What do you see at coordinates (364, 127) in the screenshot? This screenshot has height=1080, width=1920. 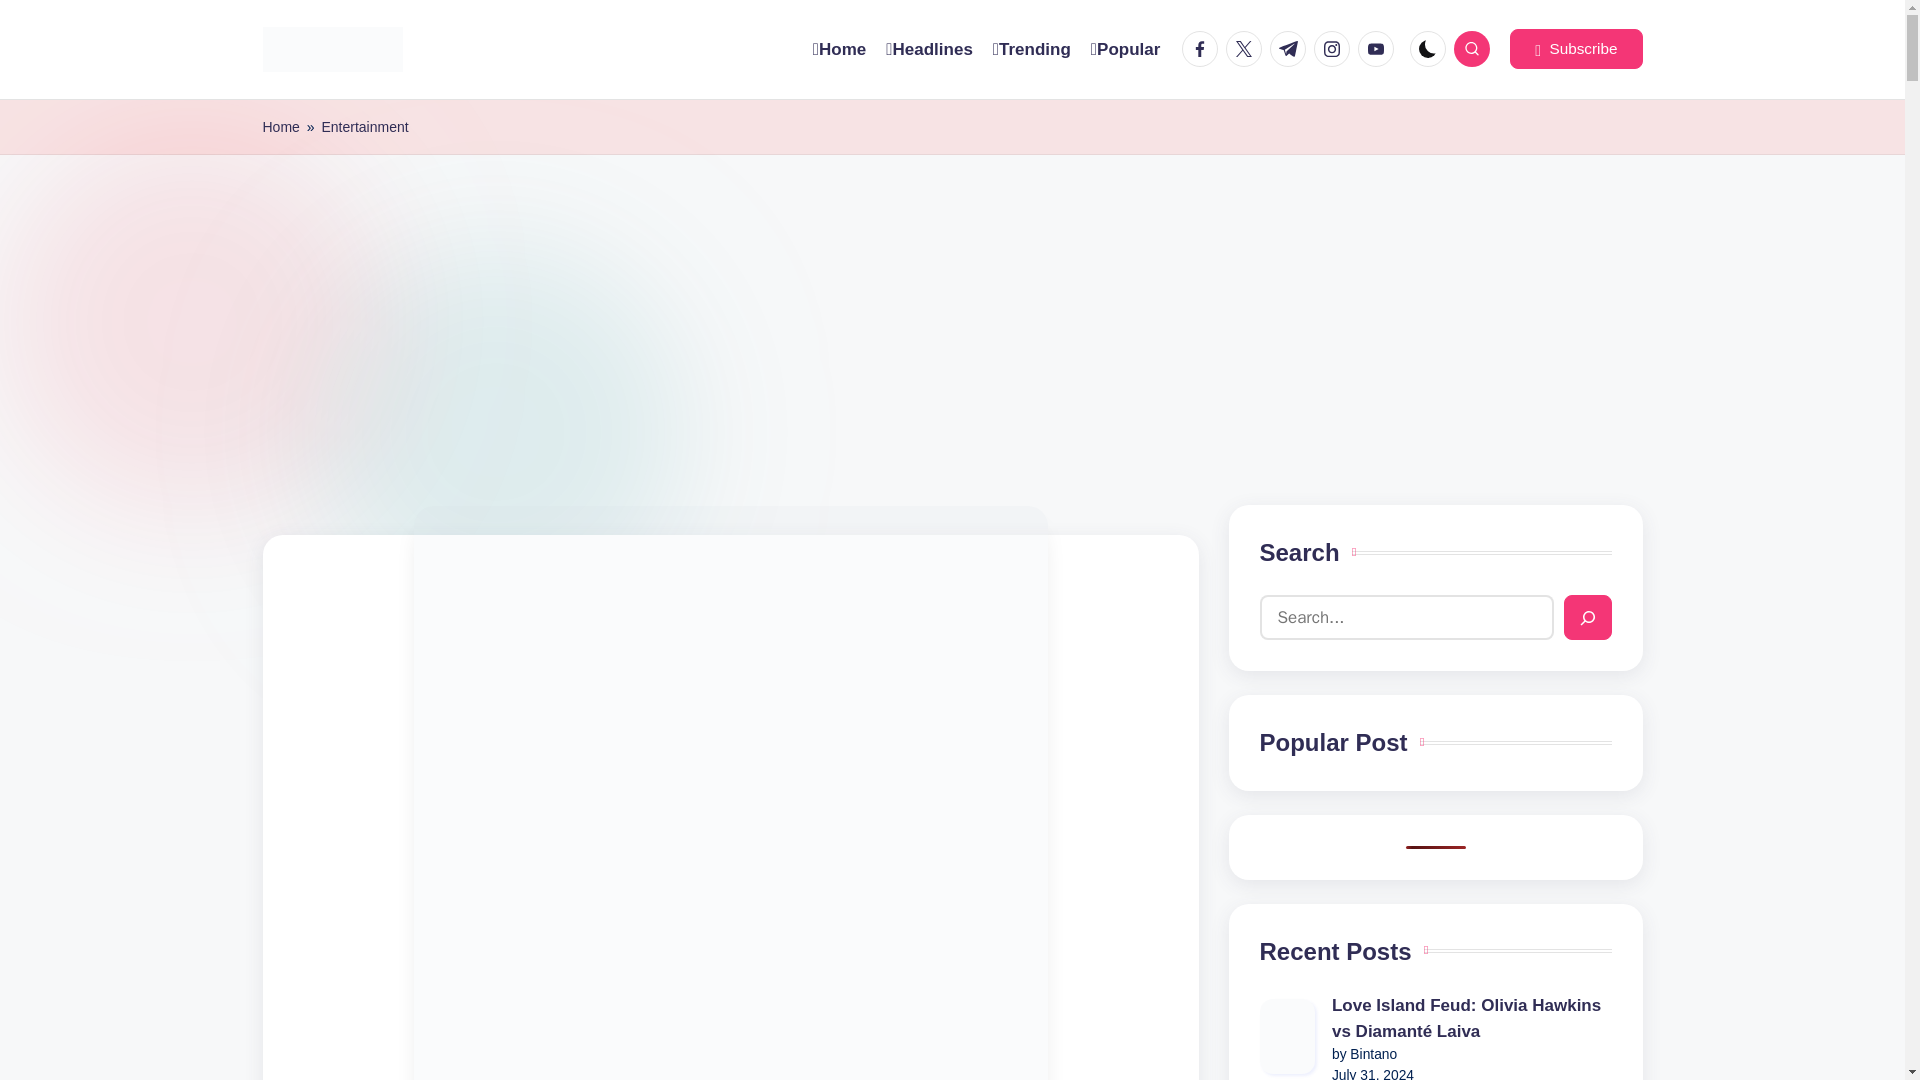 I see `Entertainment` at bounding box center [364, 127].